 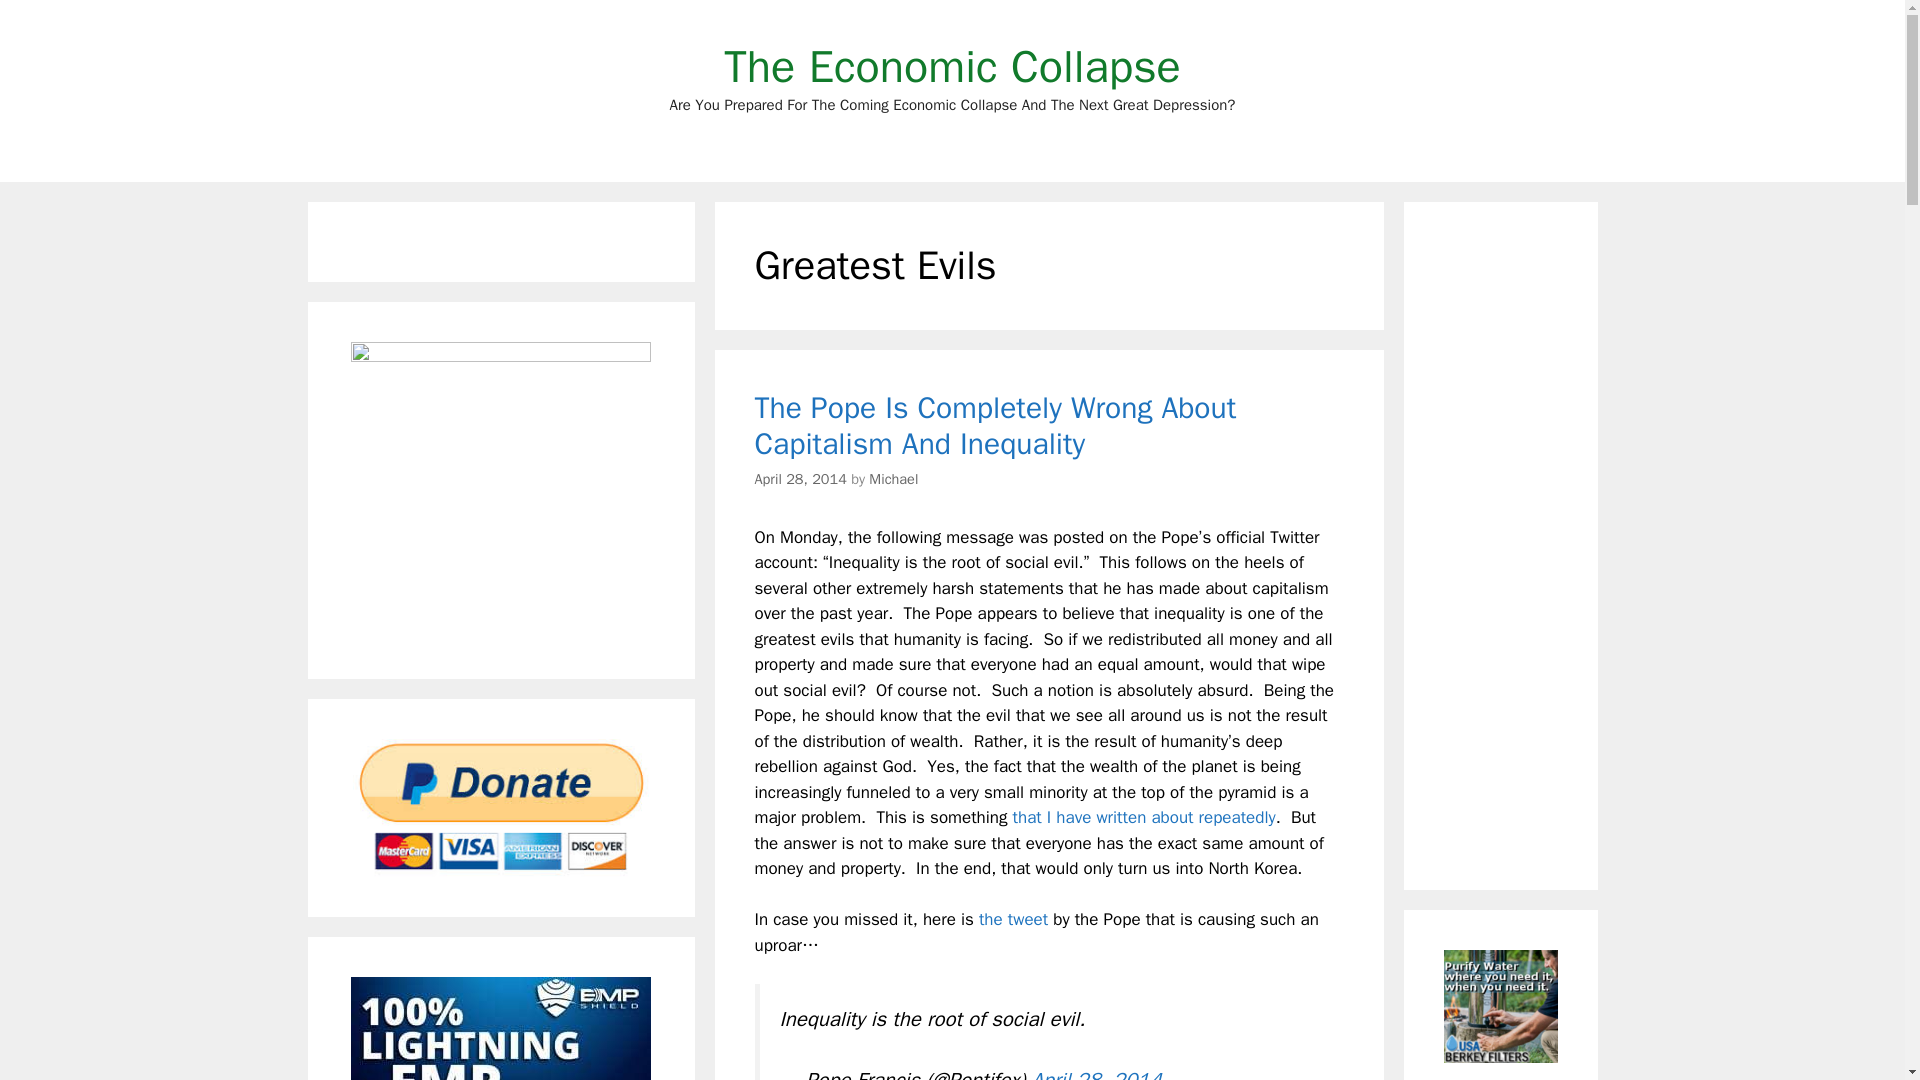 What do you see at coordinates (1144, 817) in the screenshot?
I see `that I have written about repeatedly` at bounding box center [1144, 817].